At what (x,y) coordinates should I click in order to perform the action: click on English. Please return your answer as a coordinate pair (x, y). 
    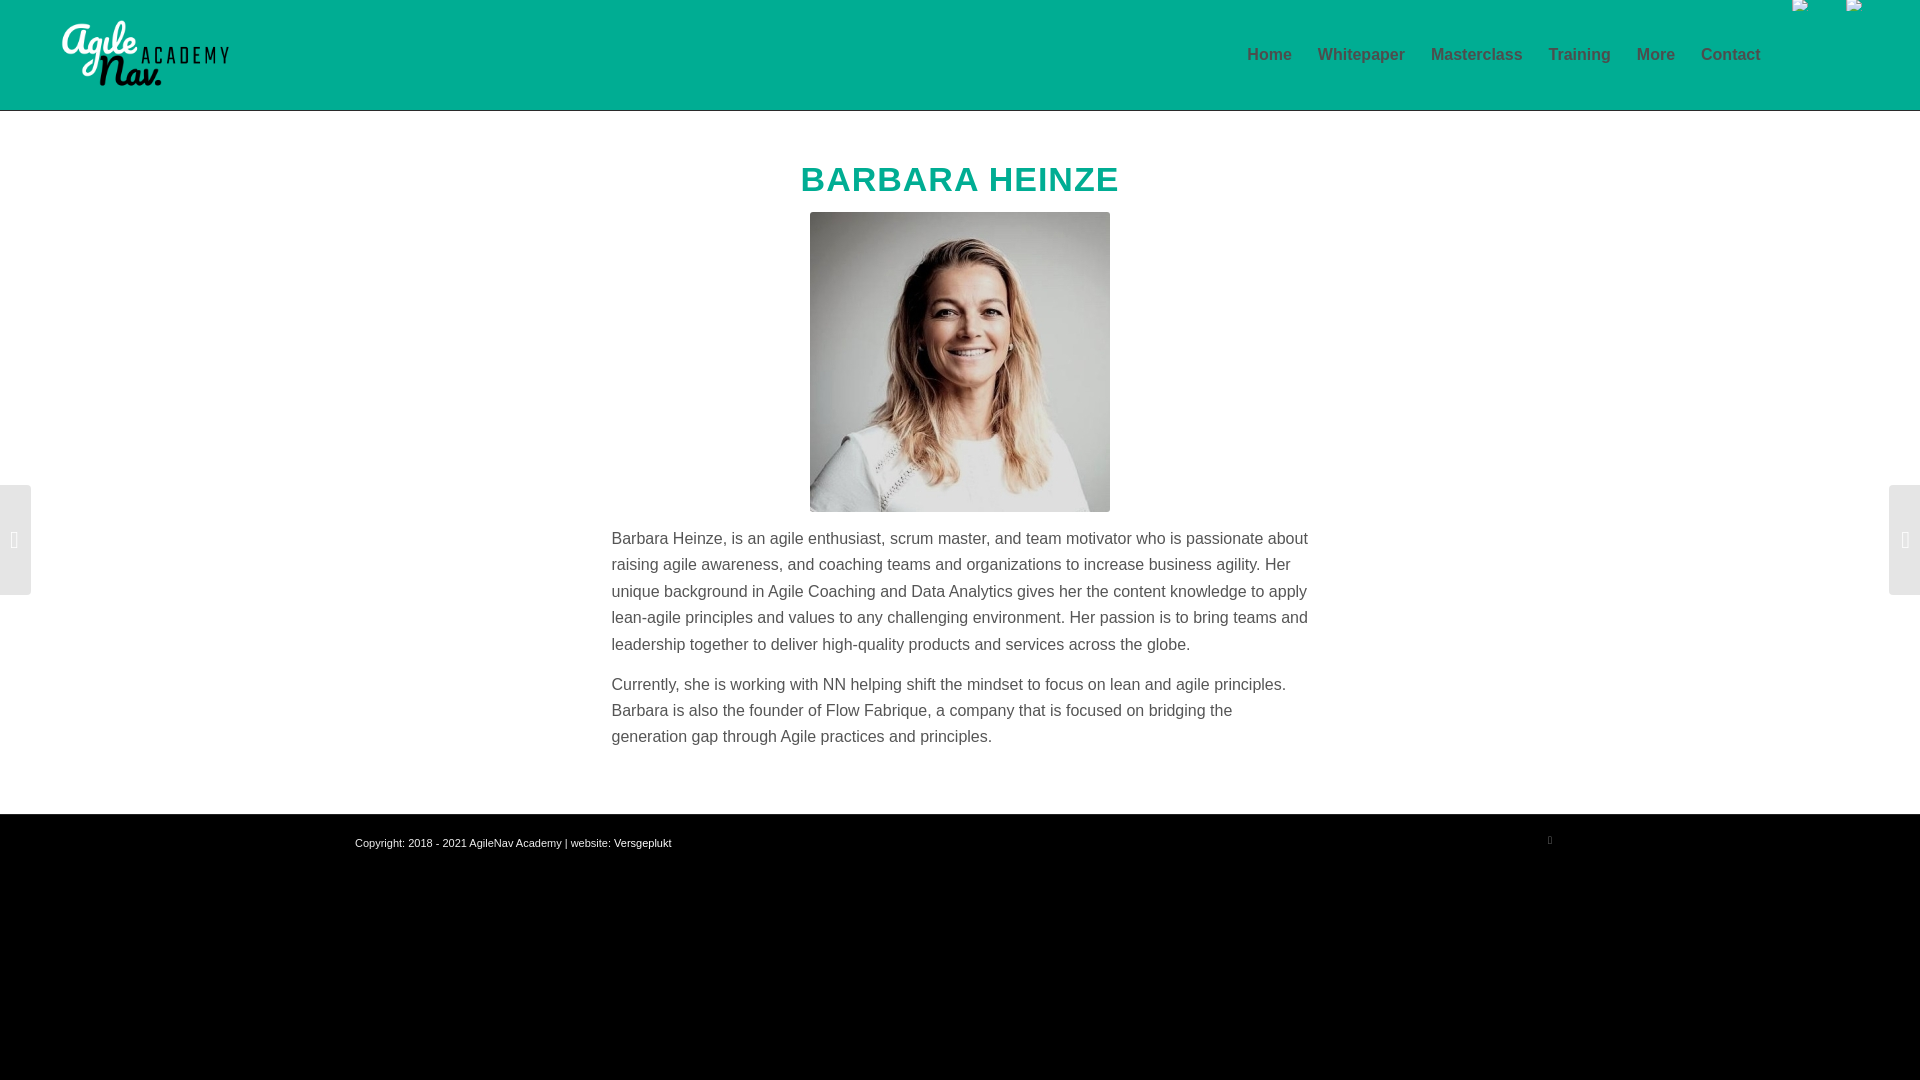
    Looking at the image, I should click on (1800, 5).